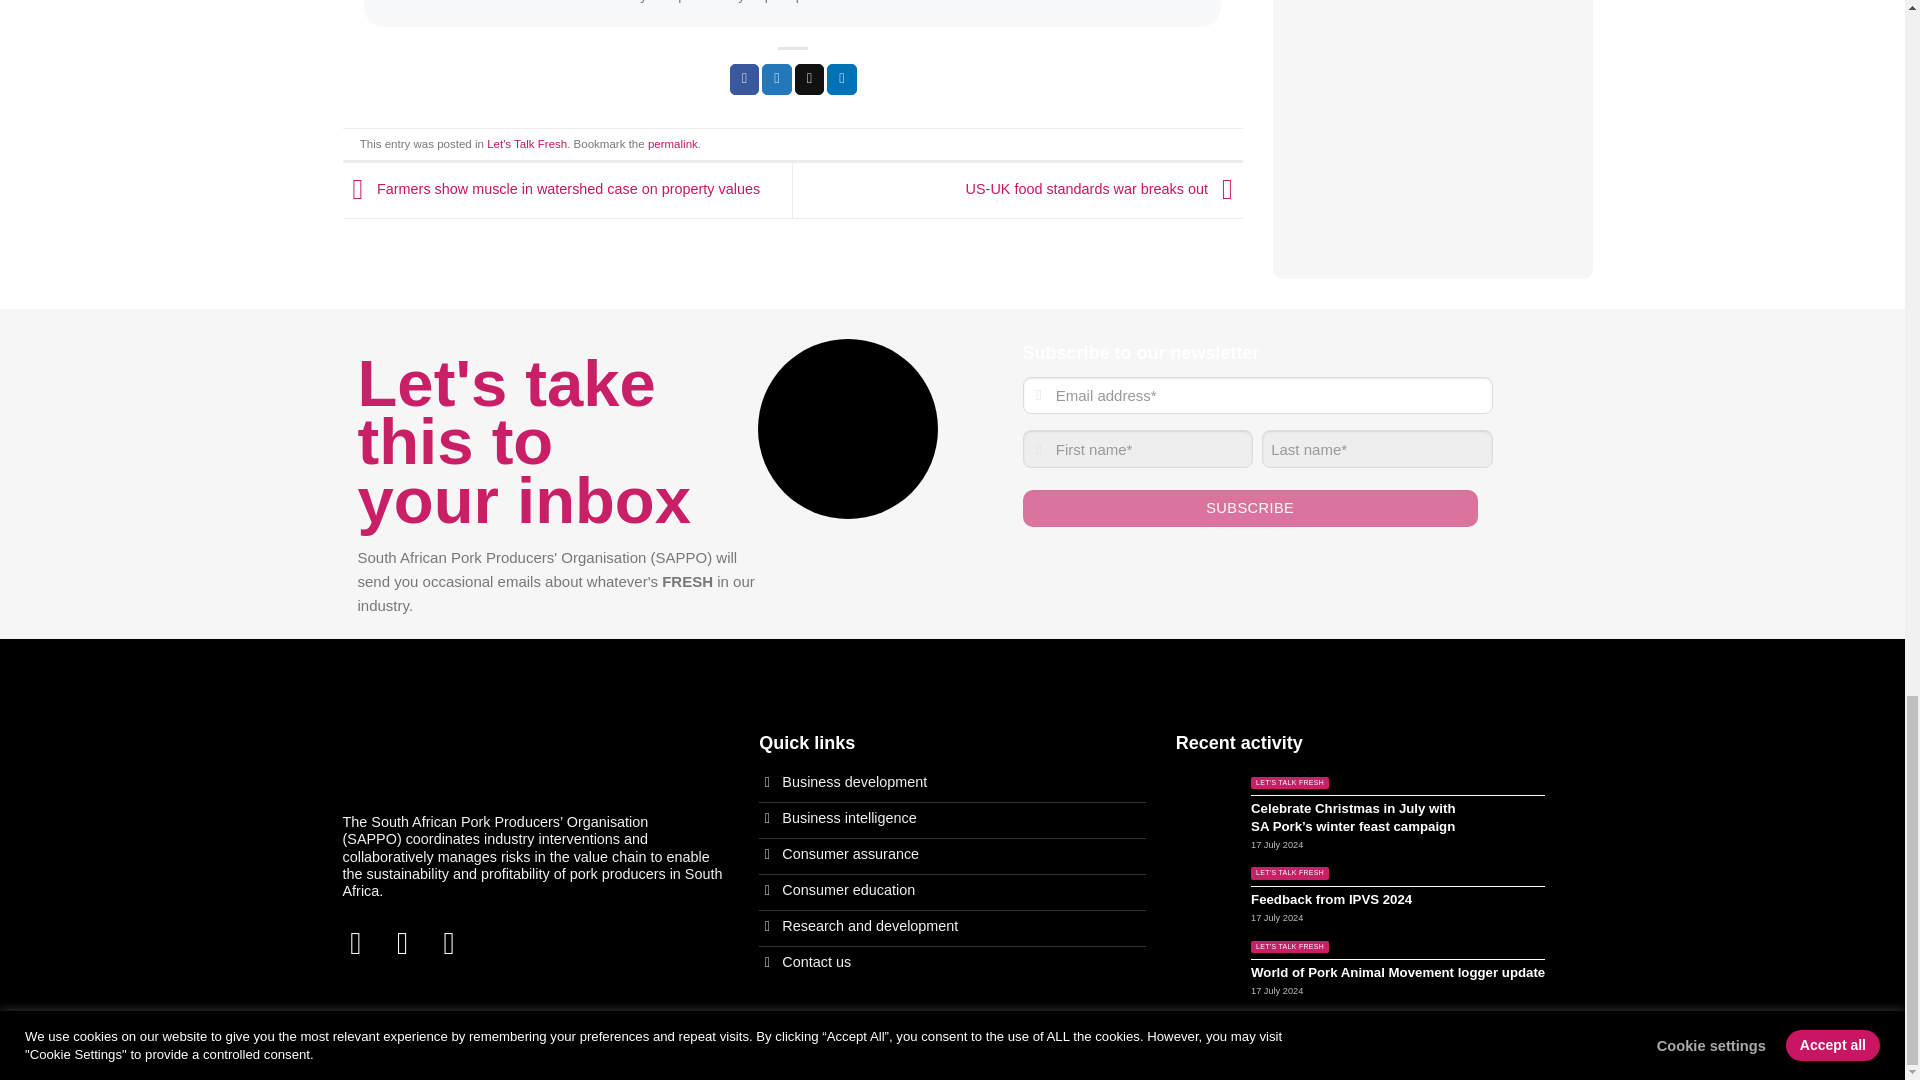 This screenshot has width=1920, height=1080. Describe the element at coordinates (810, 78) in the screenshot. I see `Email to a Friend` at that location.